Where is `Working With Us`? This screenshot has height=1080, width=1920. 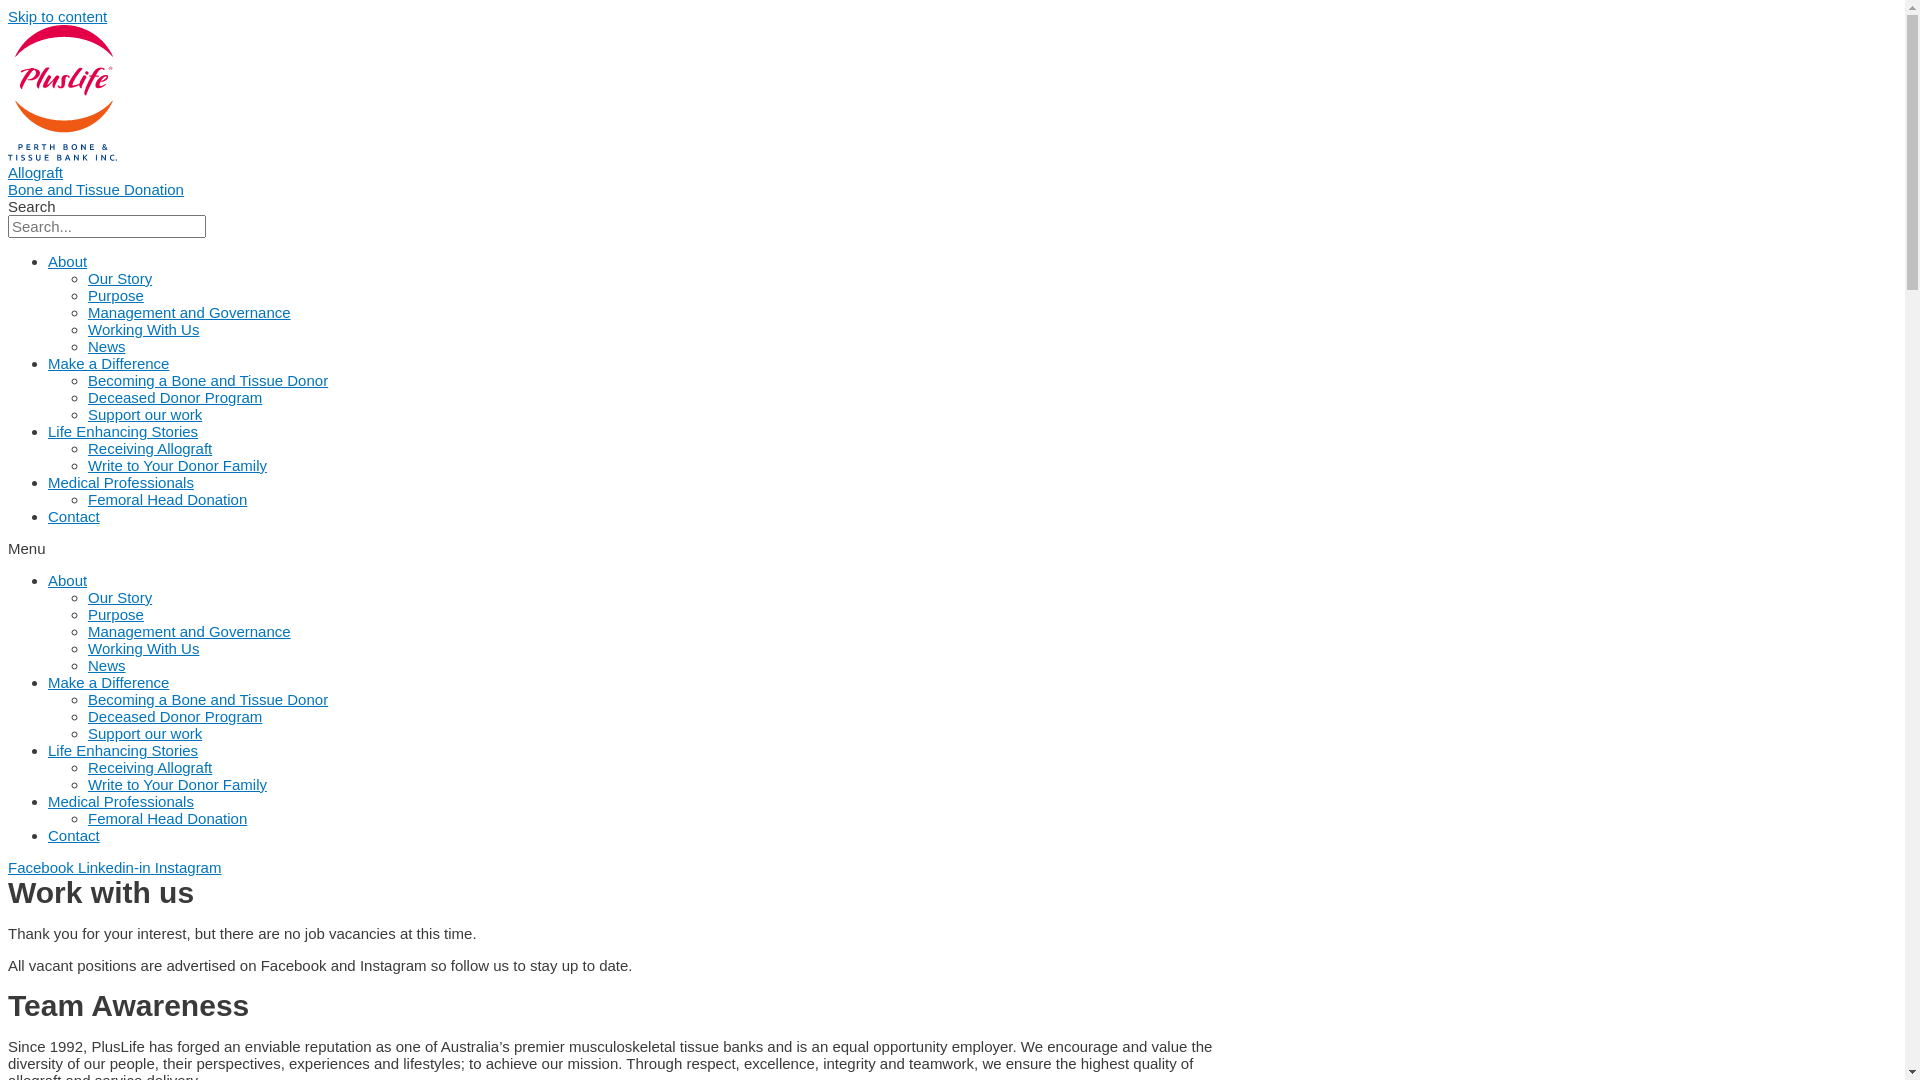
Working With Us is located at coordinates (144, 648).